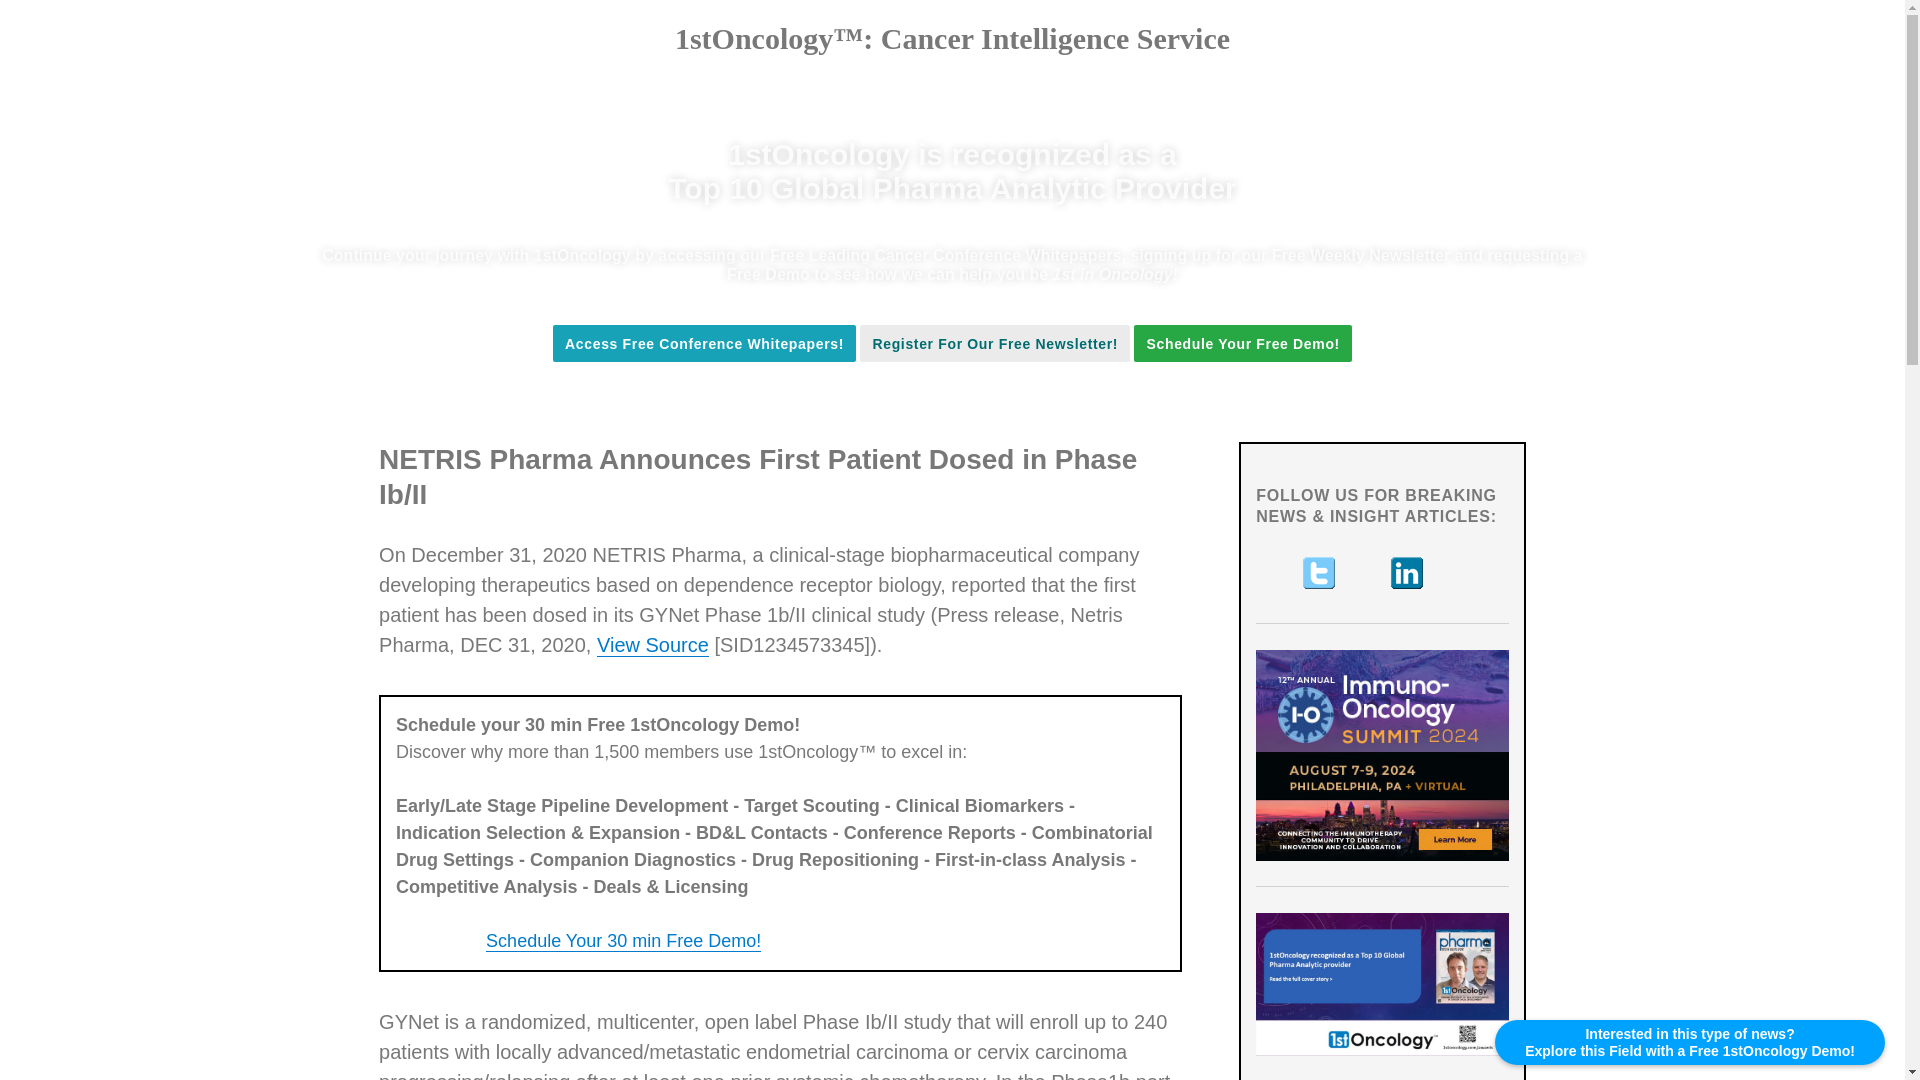 The width and height of the screenshot is (1920, 1080). I want to click on Schedule Your 30 min Free Demo!, so click(622, 940).